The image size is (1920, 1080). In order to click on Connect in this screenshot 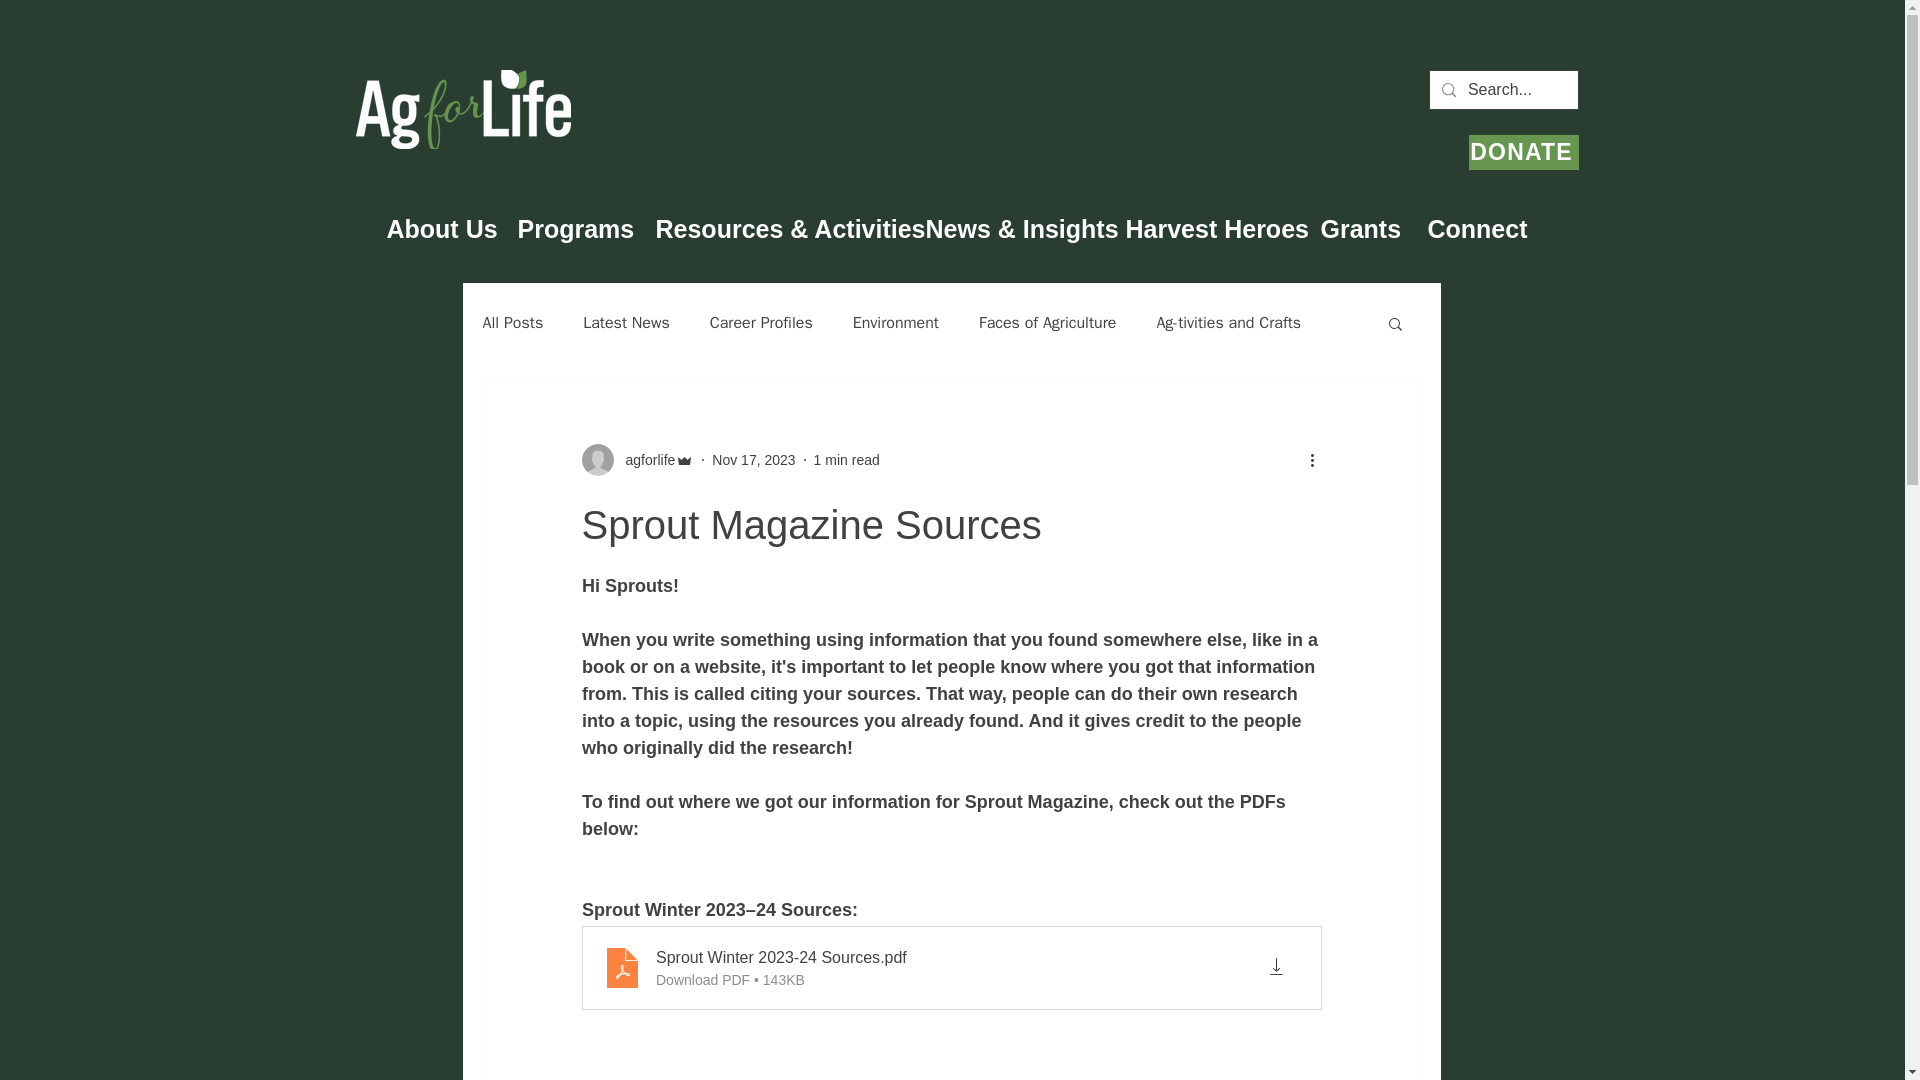, I will do `click(1472, 224)`.